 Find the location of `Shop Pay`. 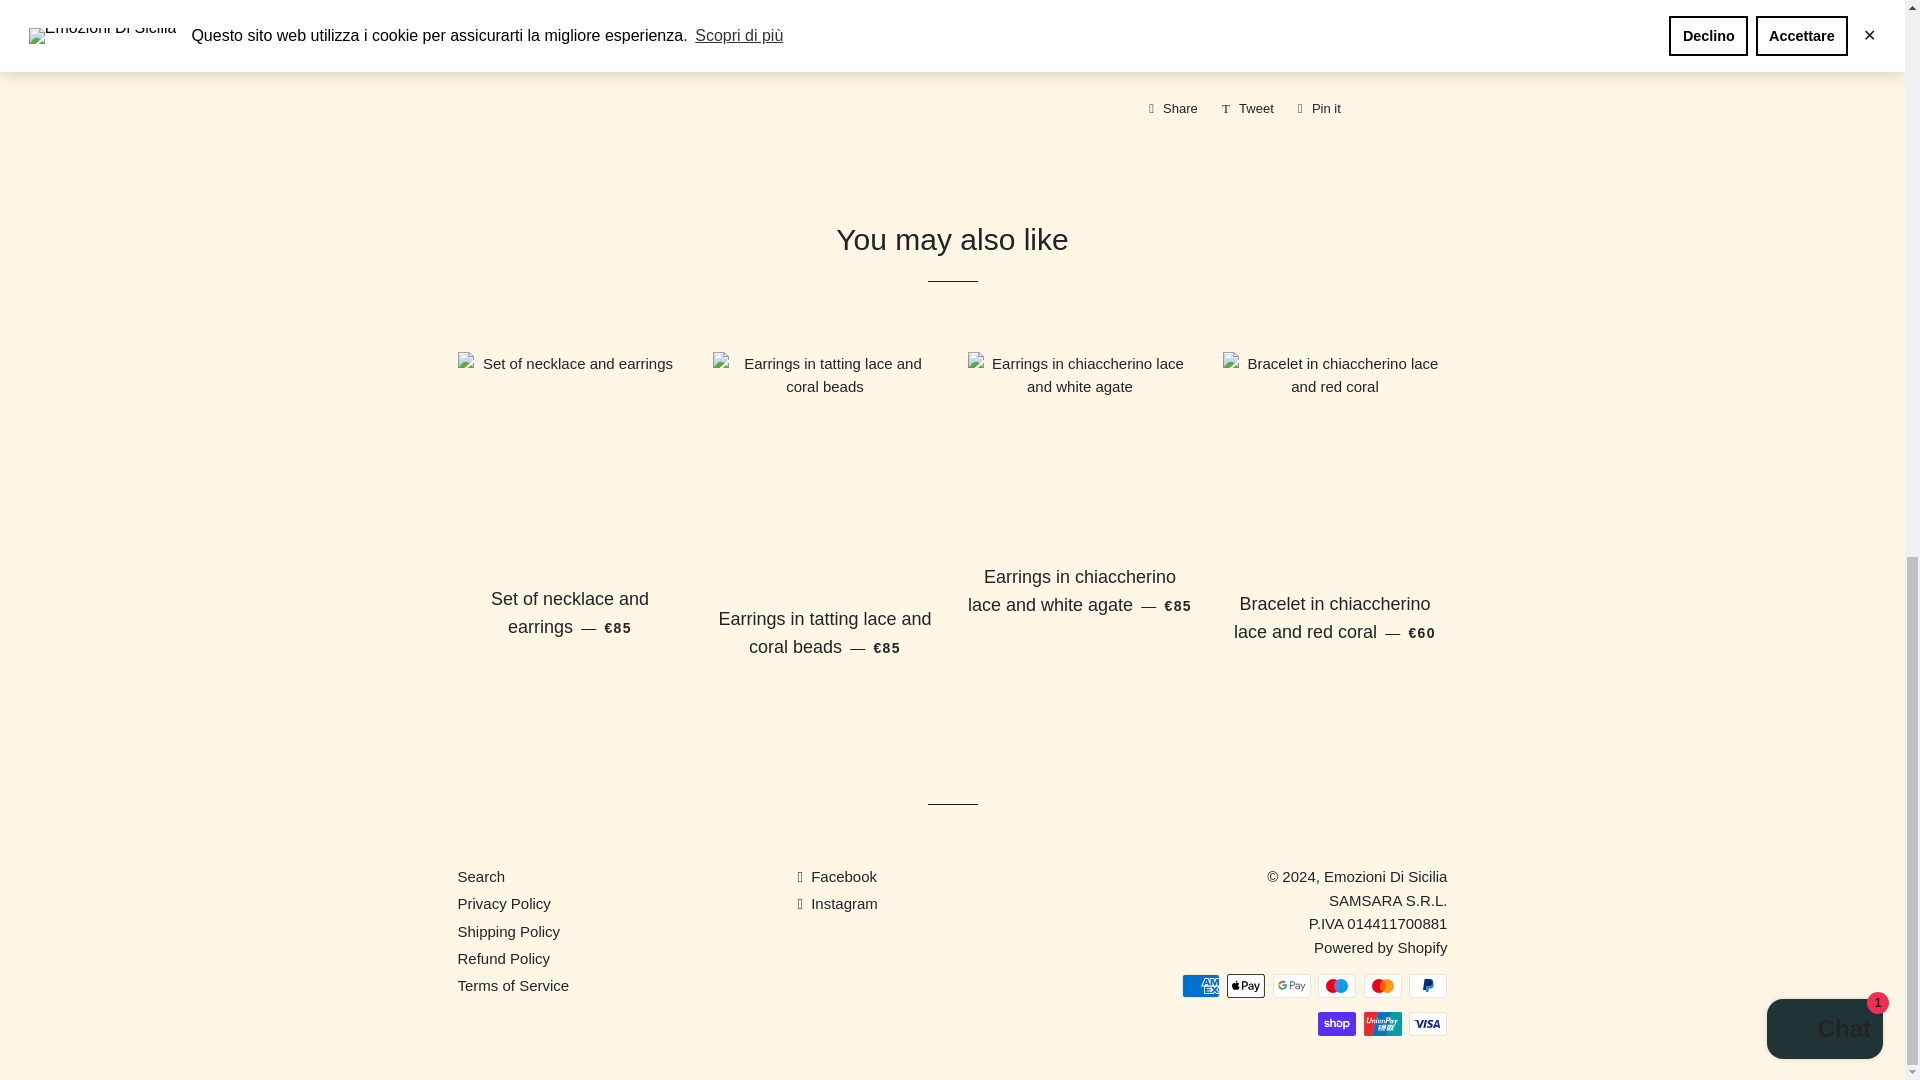

Shop Pay is located at coordinates (1382, 1023).